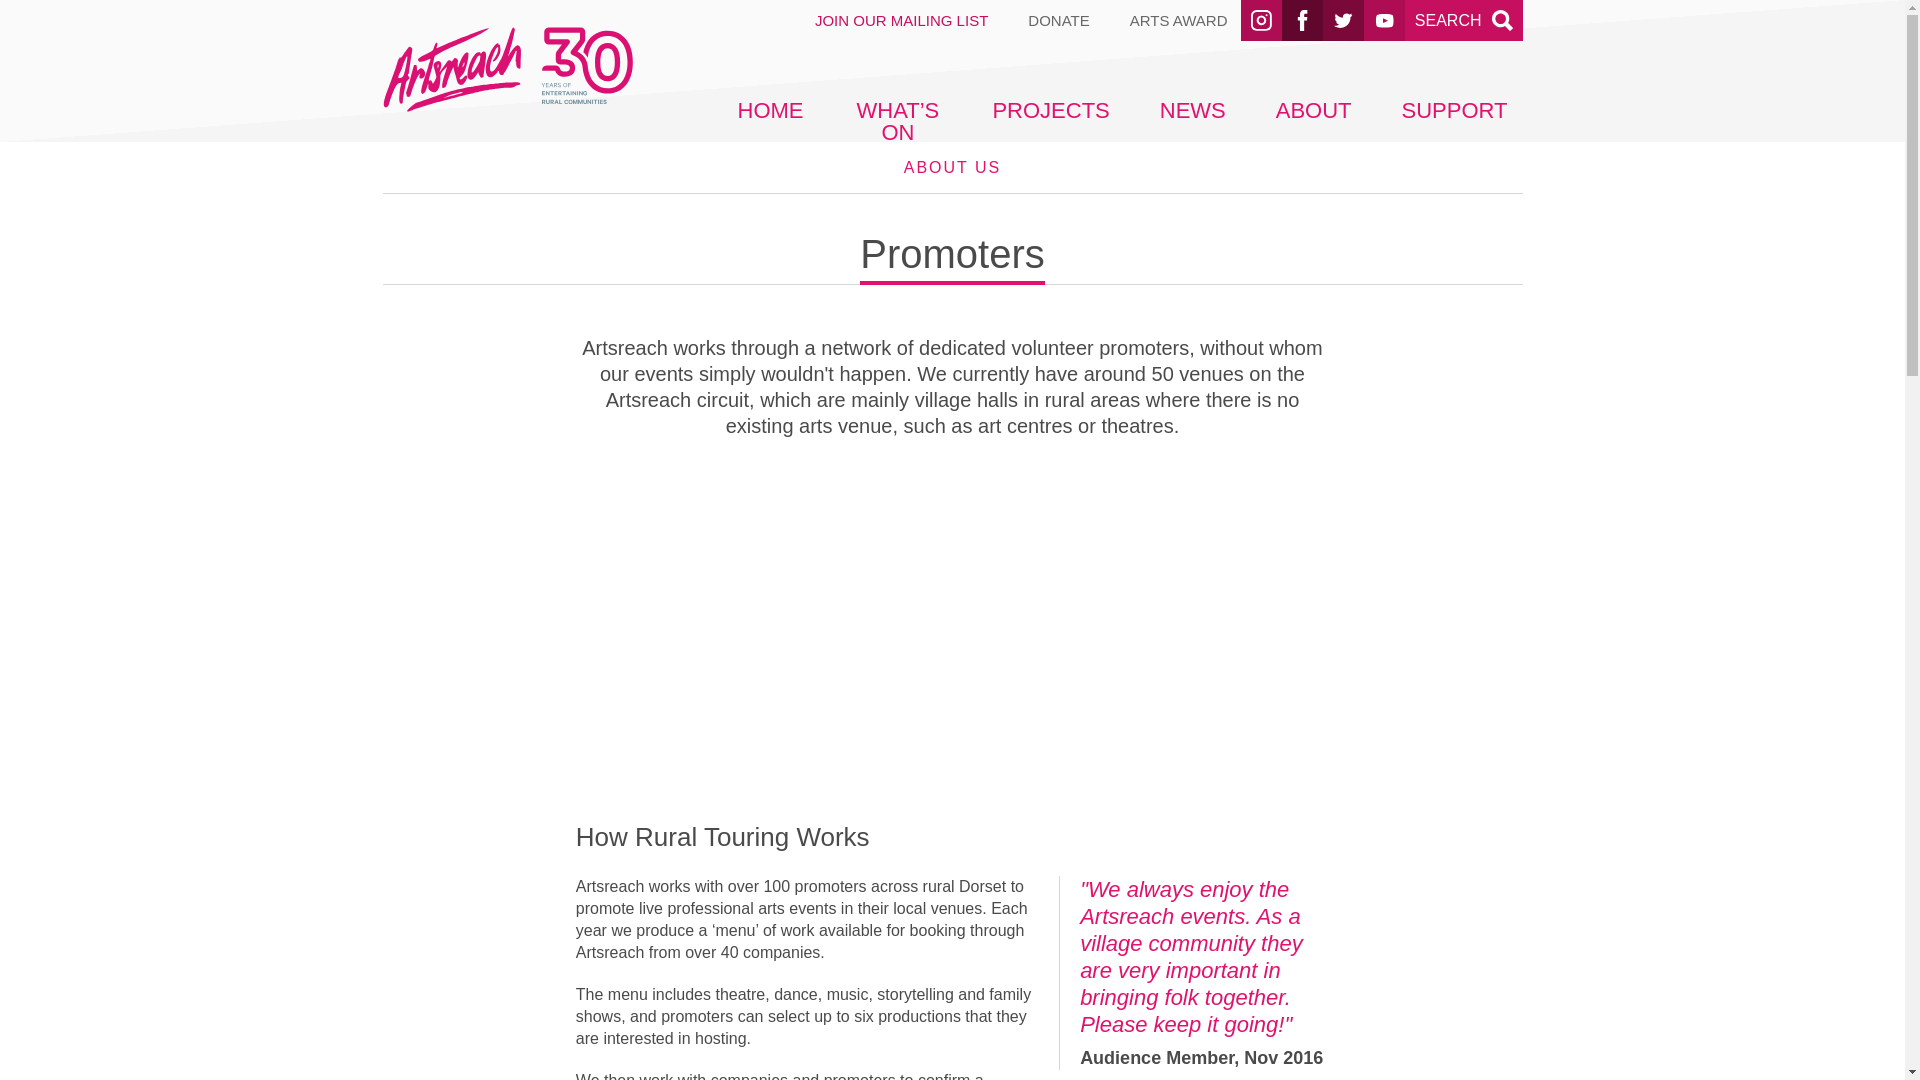  Describe the element at coordinates (1192, 110) in the screenshot. I see `SUPPORT` at that location.